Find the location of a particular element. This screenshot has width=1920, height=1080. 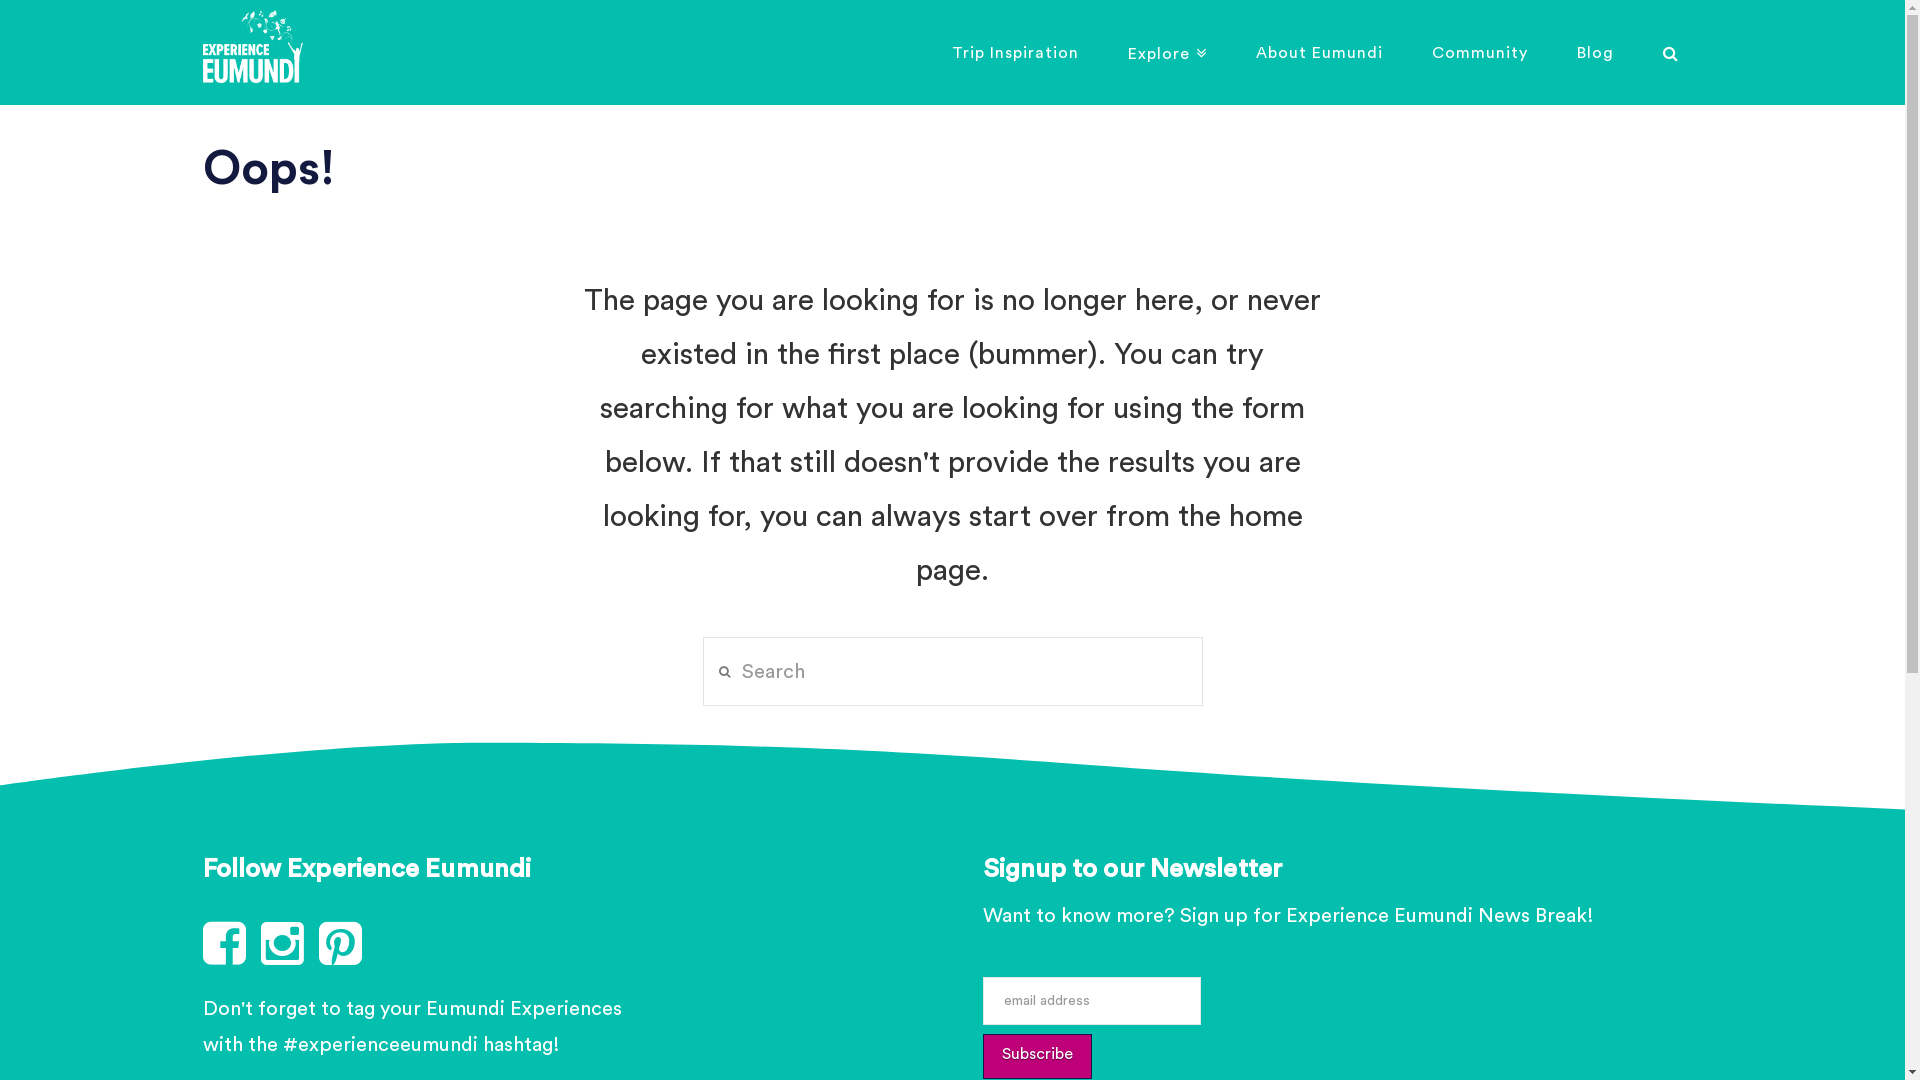

Community is located at coordinates (1478, 52).